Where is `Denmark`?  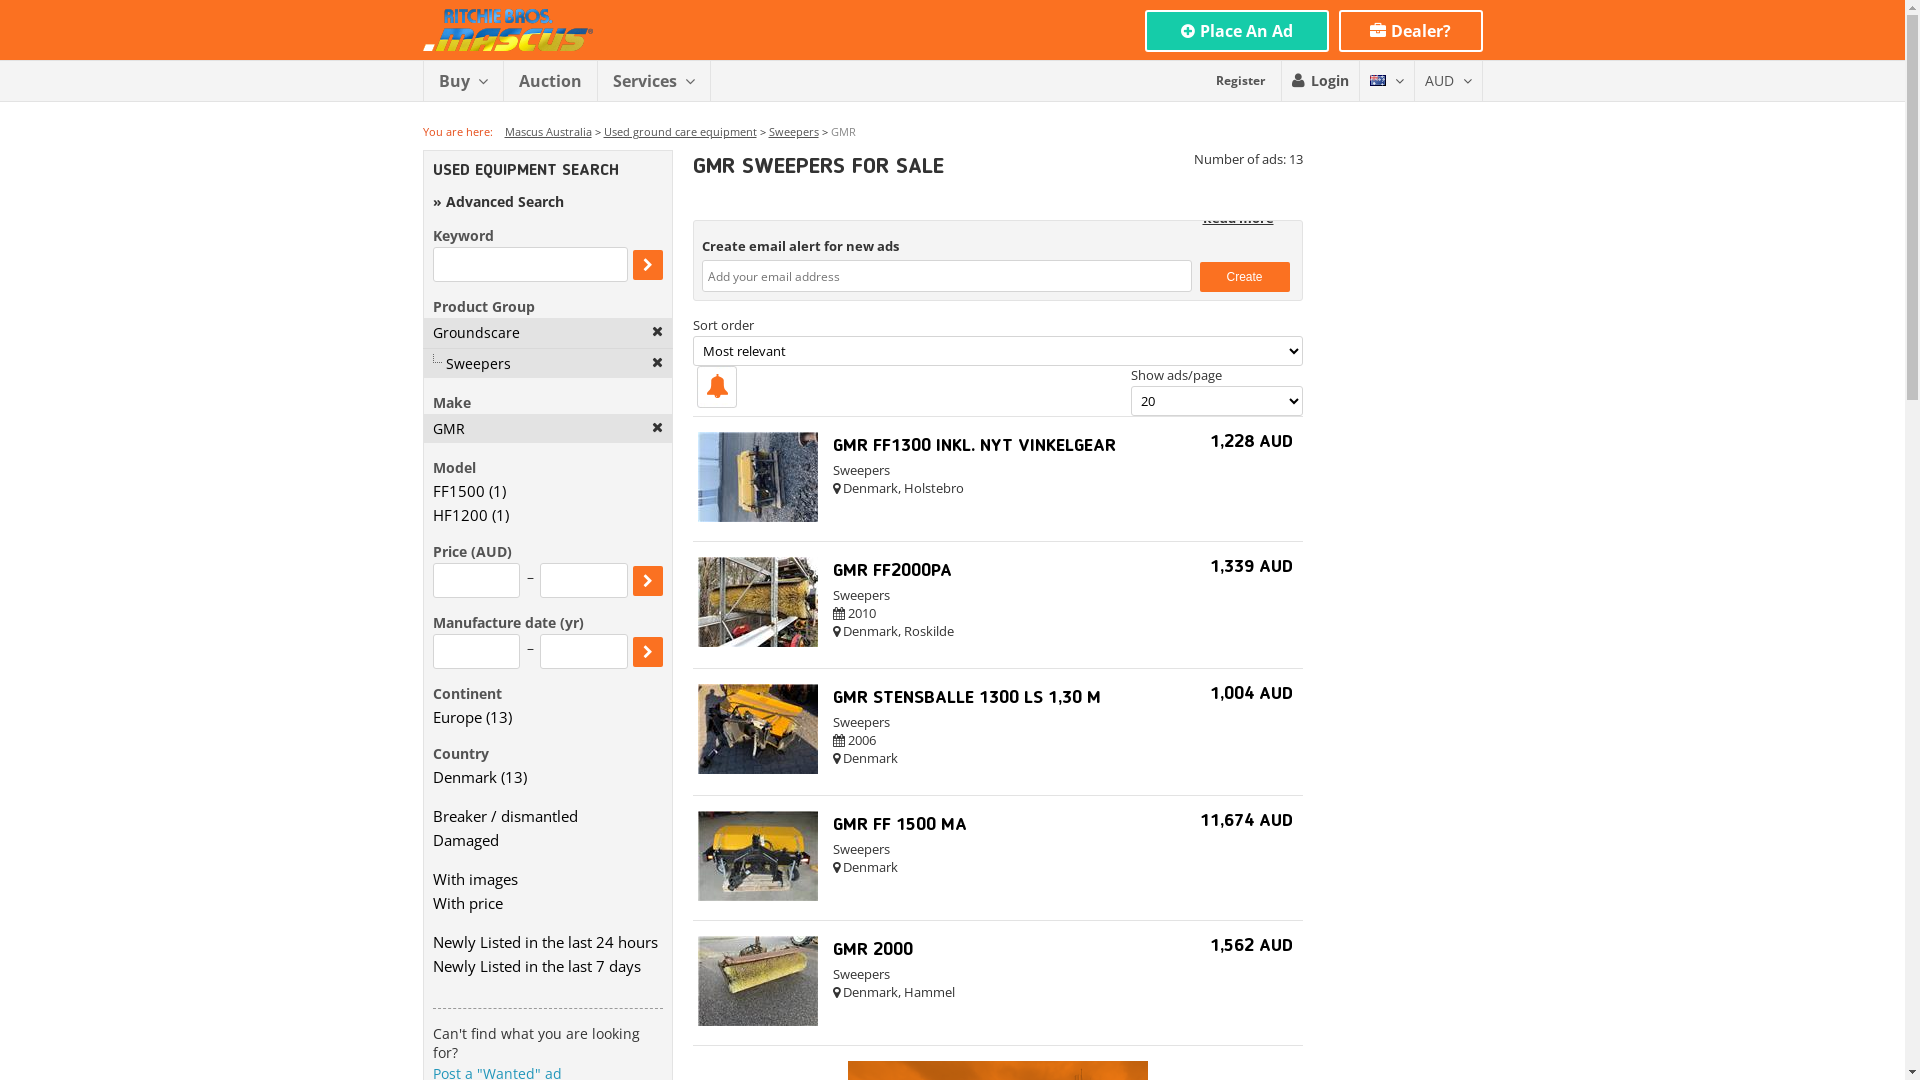
Denmark is located at coordinates (464, 777).